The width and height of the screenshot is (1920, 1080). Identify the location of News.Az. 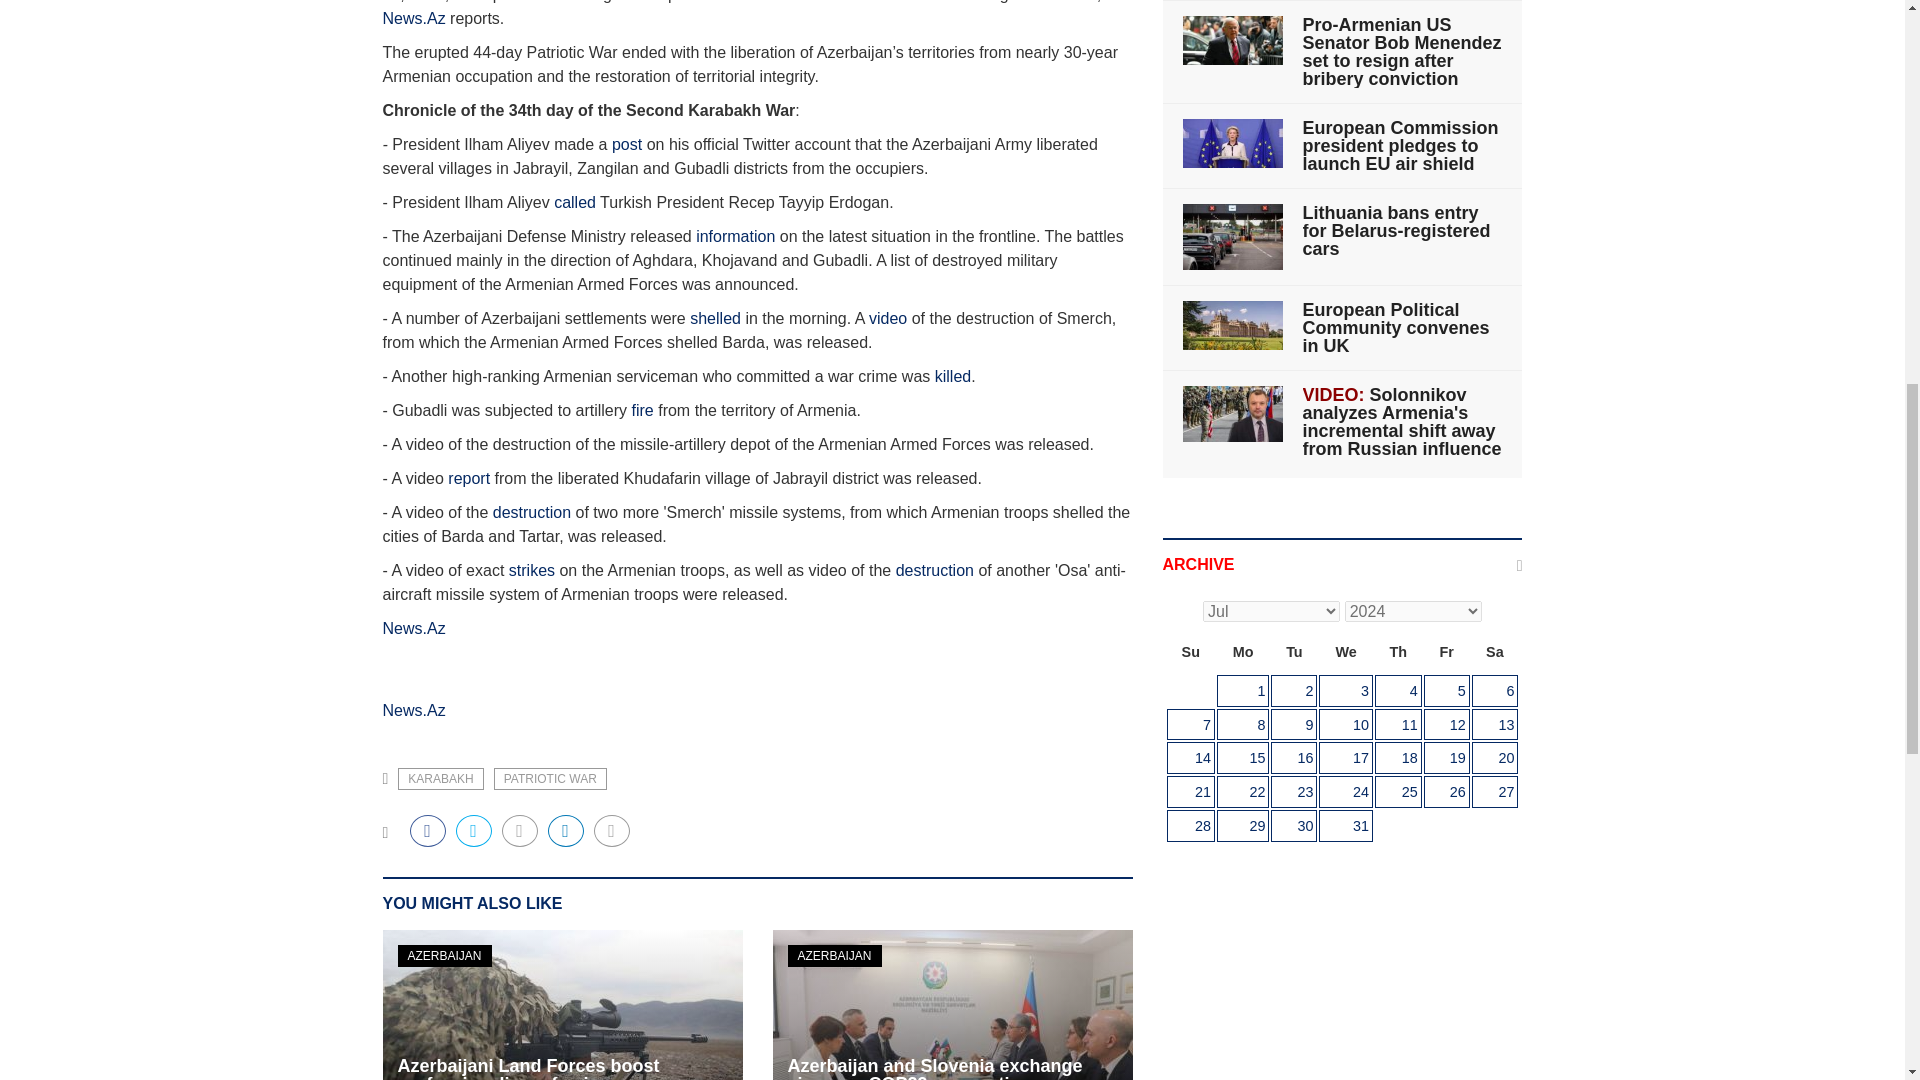
(414, 18).